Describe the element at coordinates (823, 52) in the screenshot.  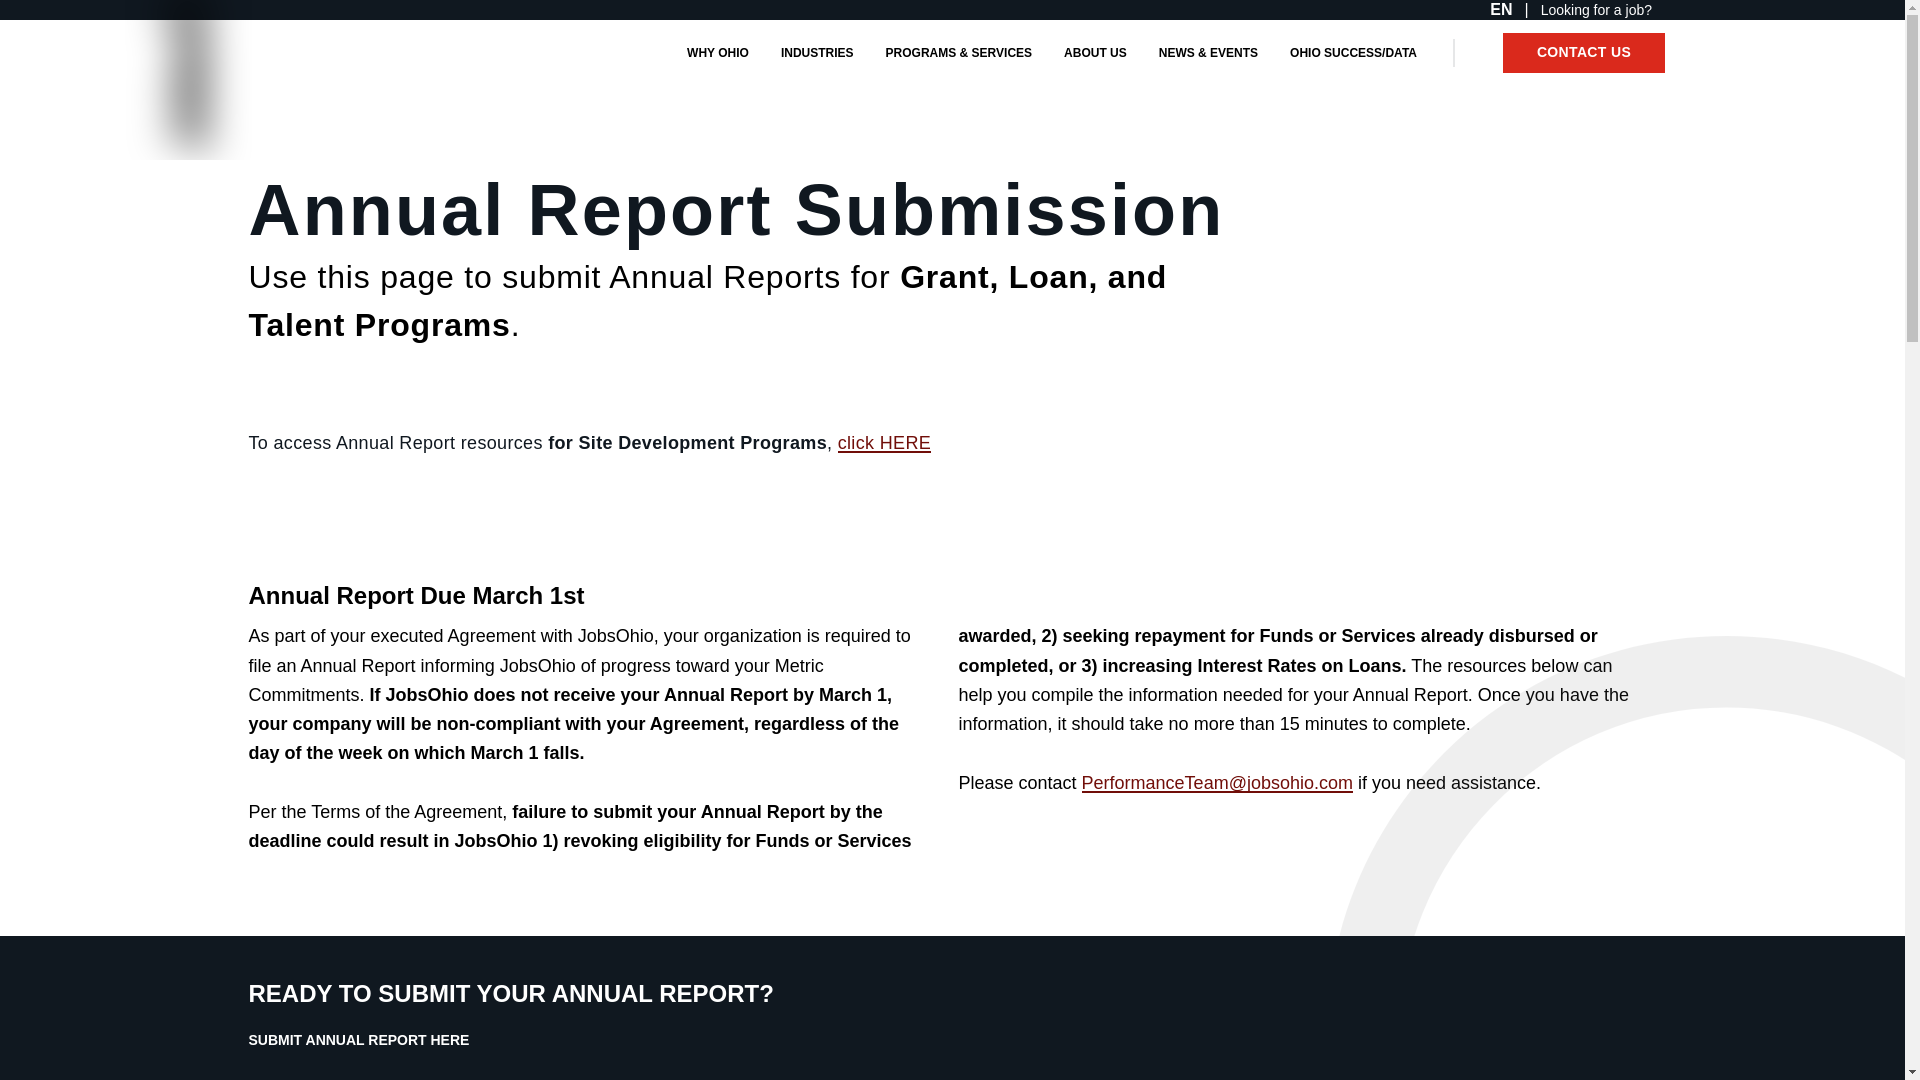
I see `INDUSTRIES` at that location.